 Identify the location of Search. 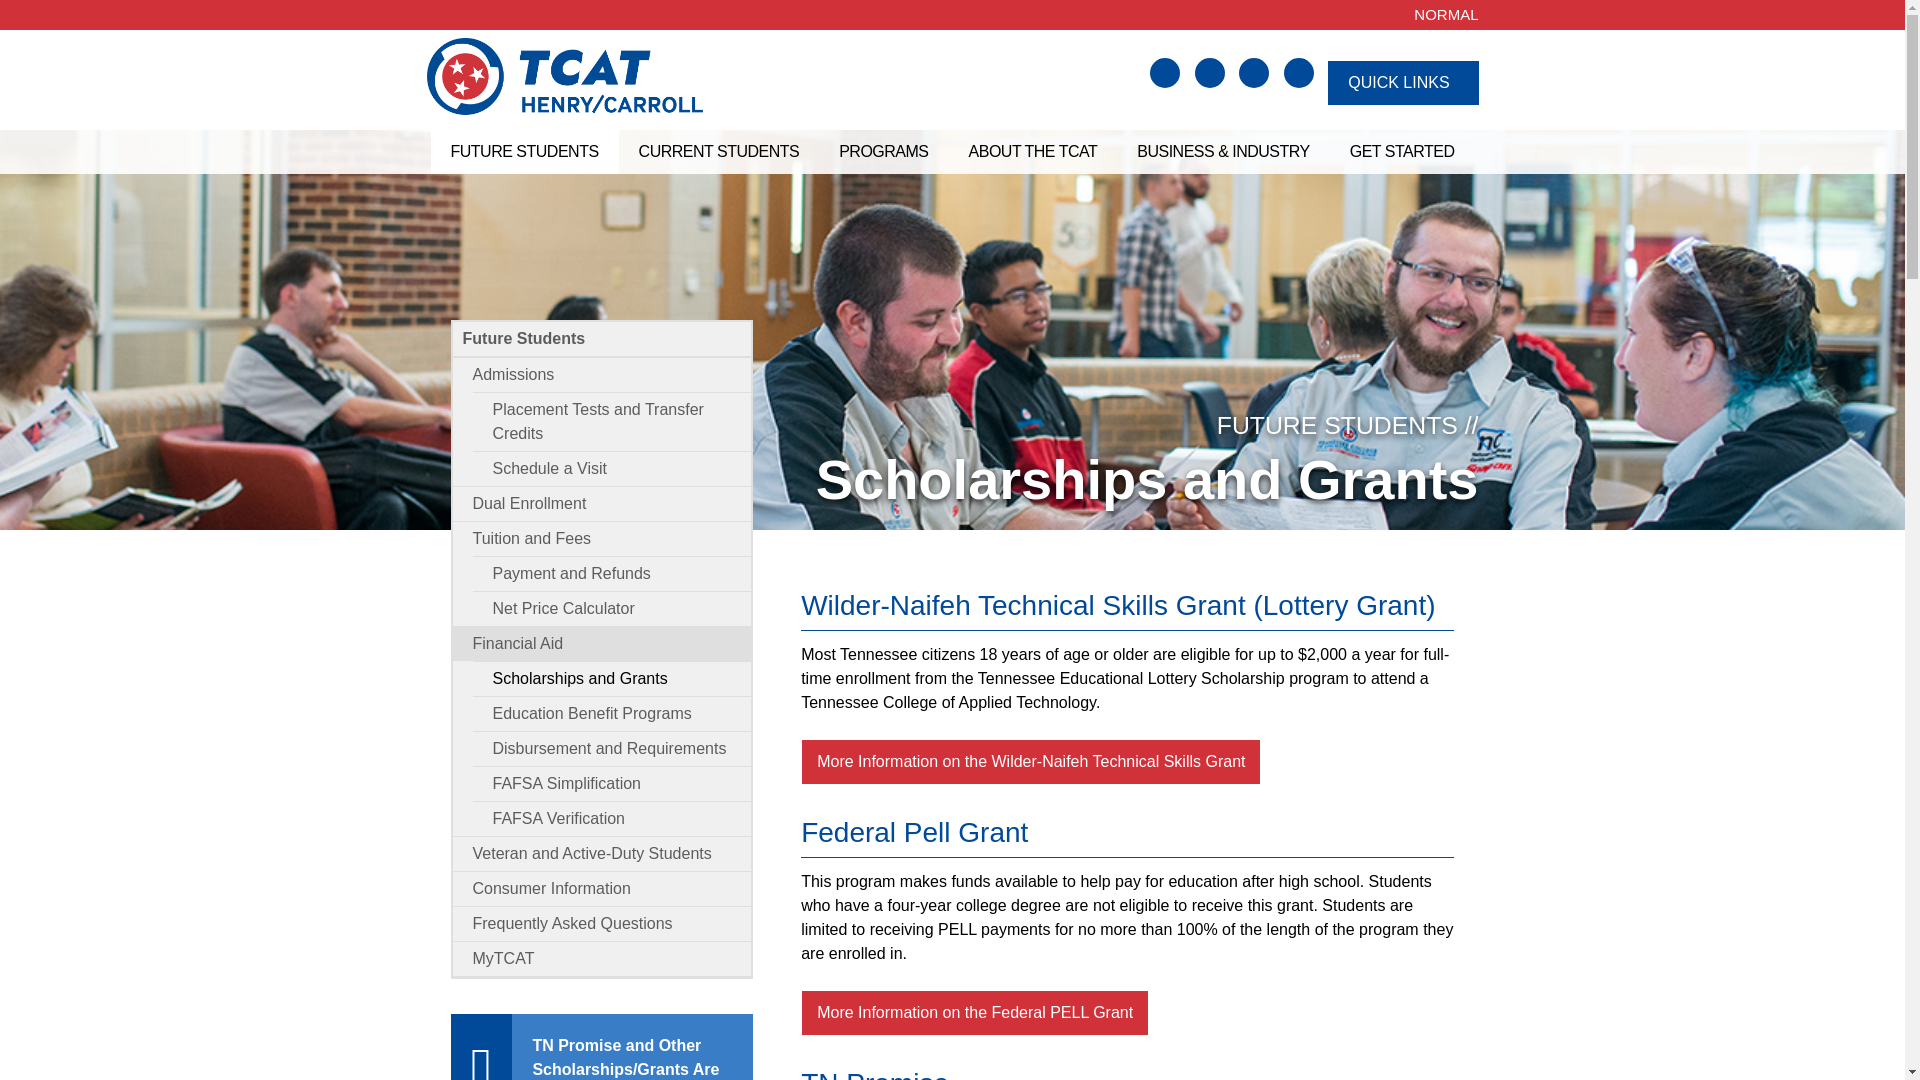
(41, 24).